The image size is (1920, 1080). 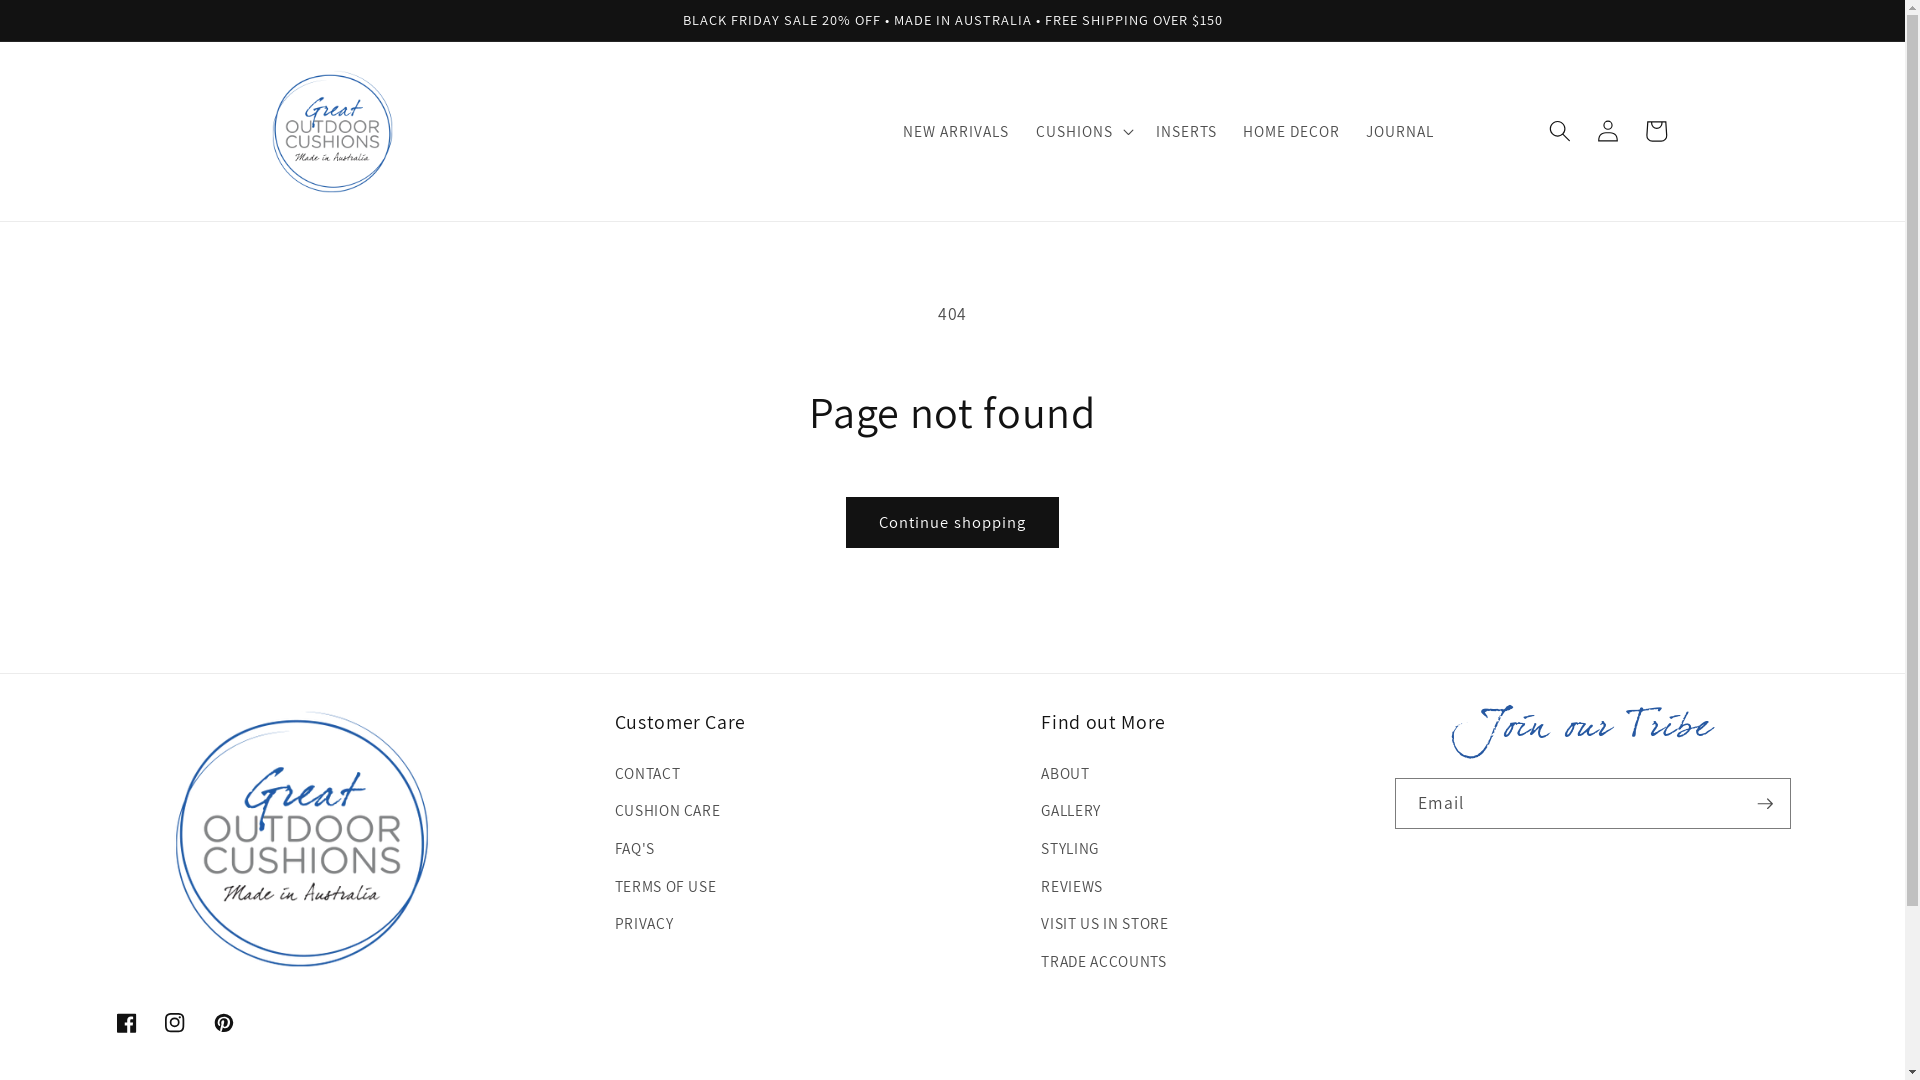 I want to click on Continue shopping, so click(x=953, y=523).